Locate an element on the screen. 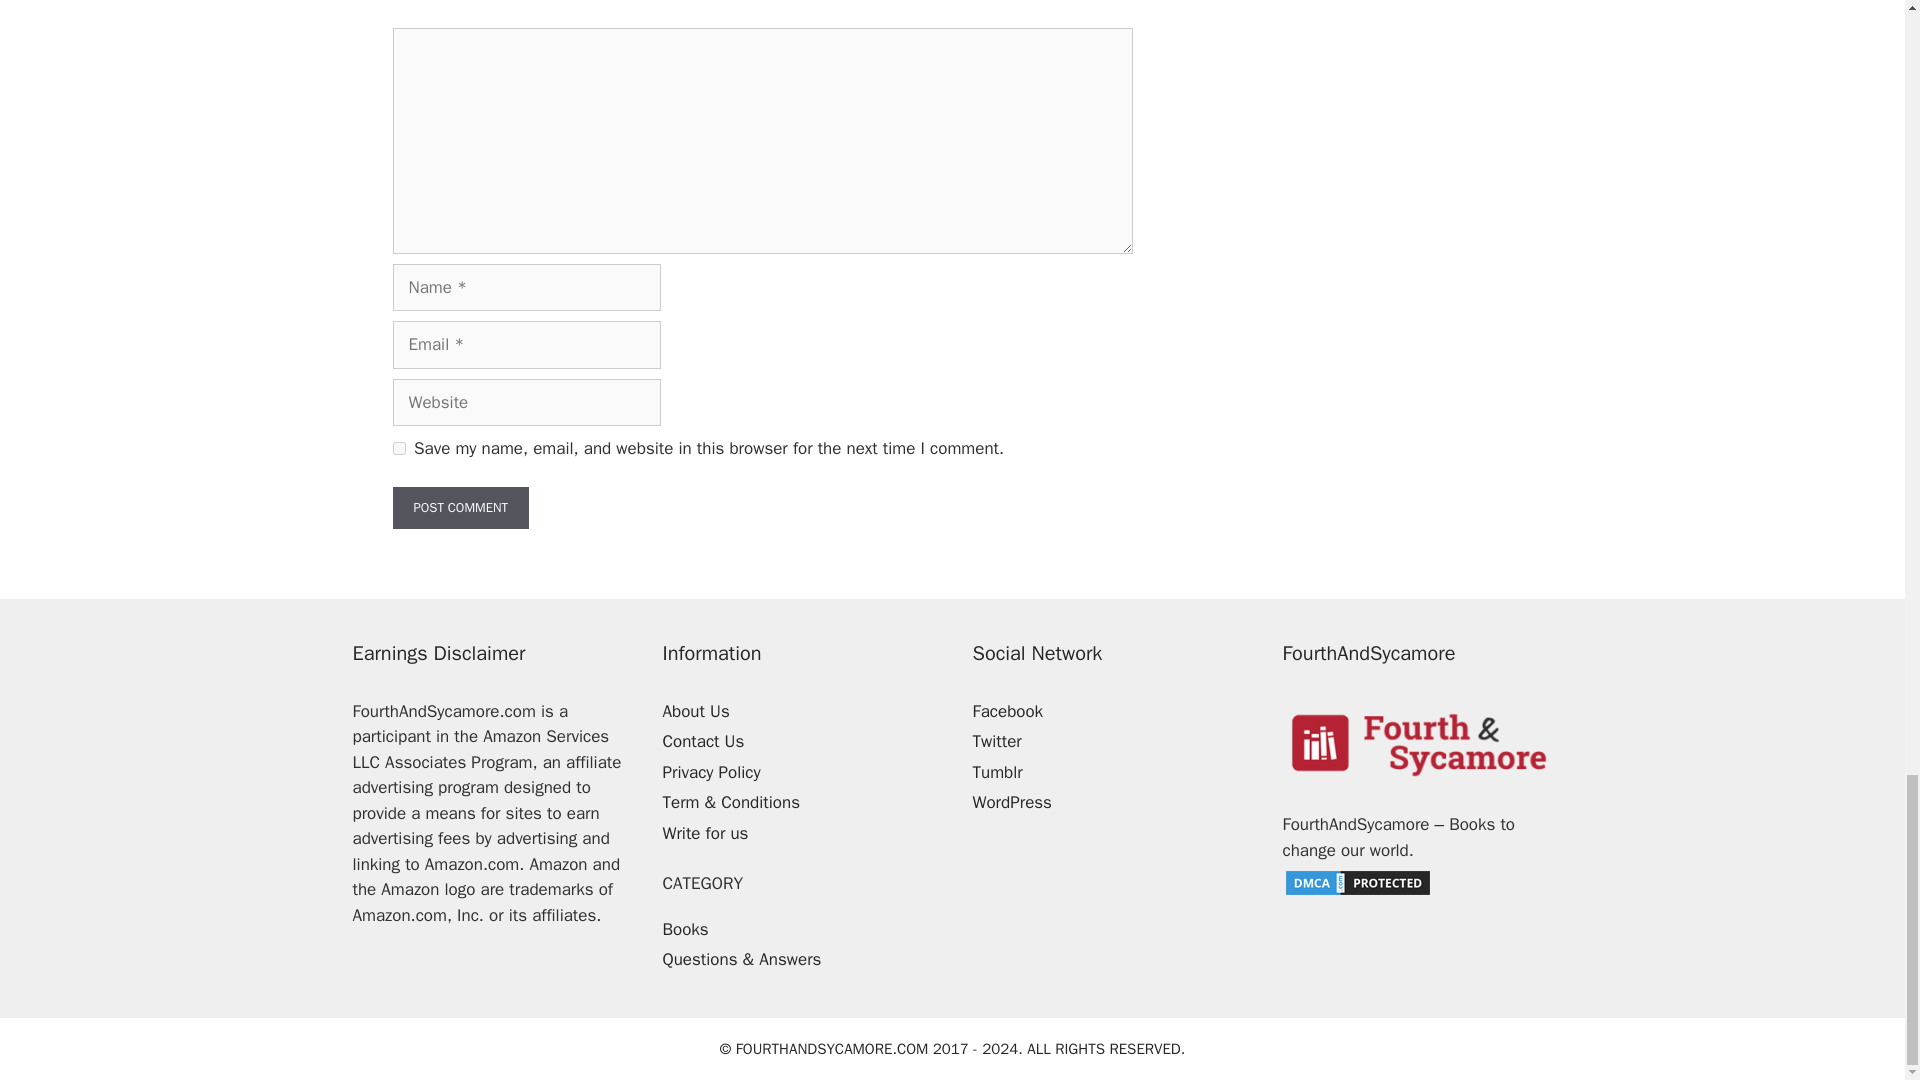 The height and width of the screenshot is (1080, 1920). DMCA.com Protection Status is located at coordinates (1357, 892).